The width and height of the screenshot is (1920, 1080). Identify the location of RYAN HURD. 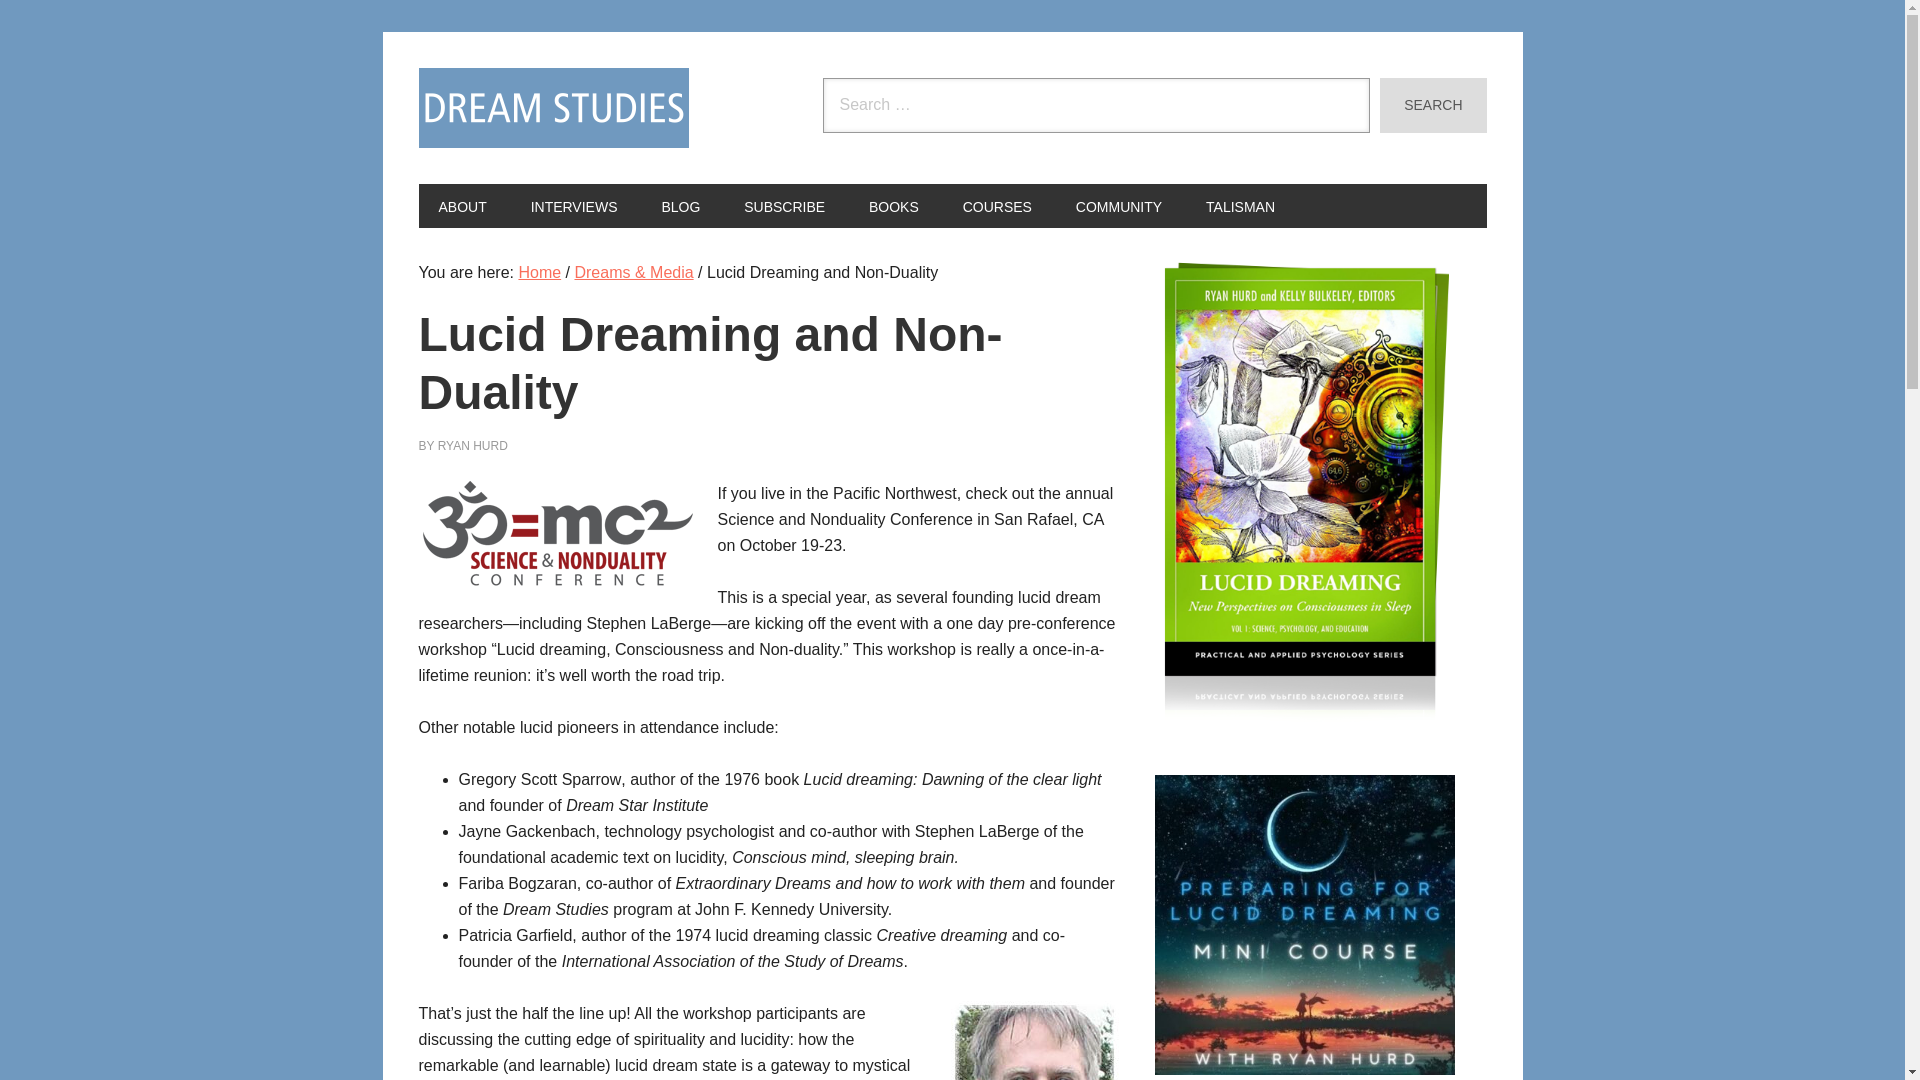
(472, 445).